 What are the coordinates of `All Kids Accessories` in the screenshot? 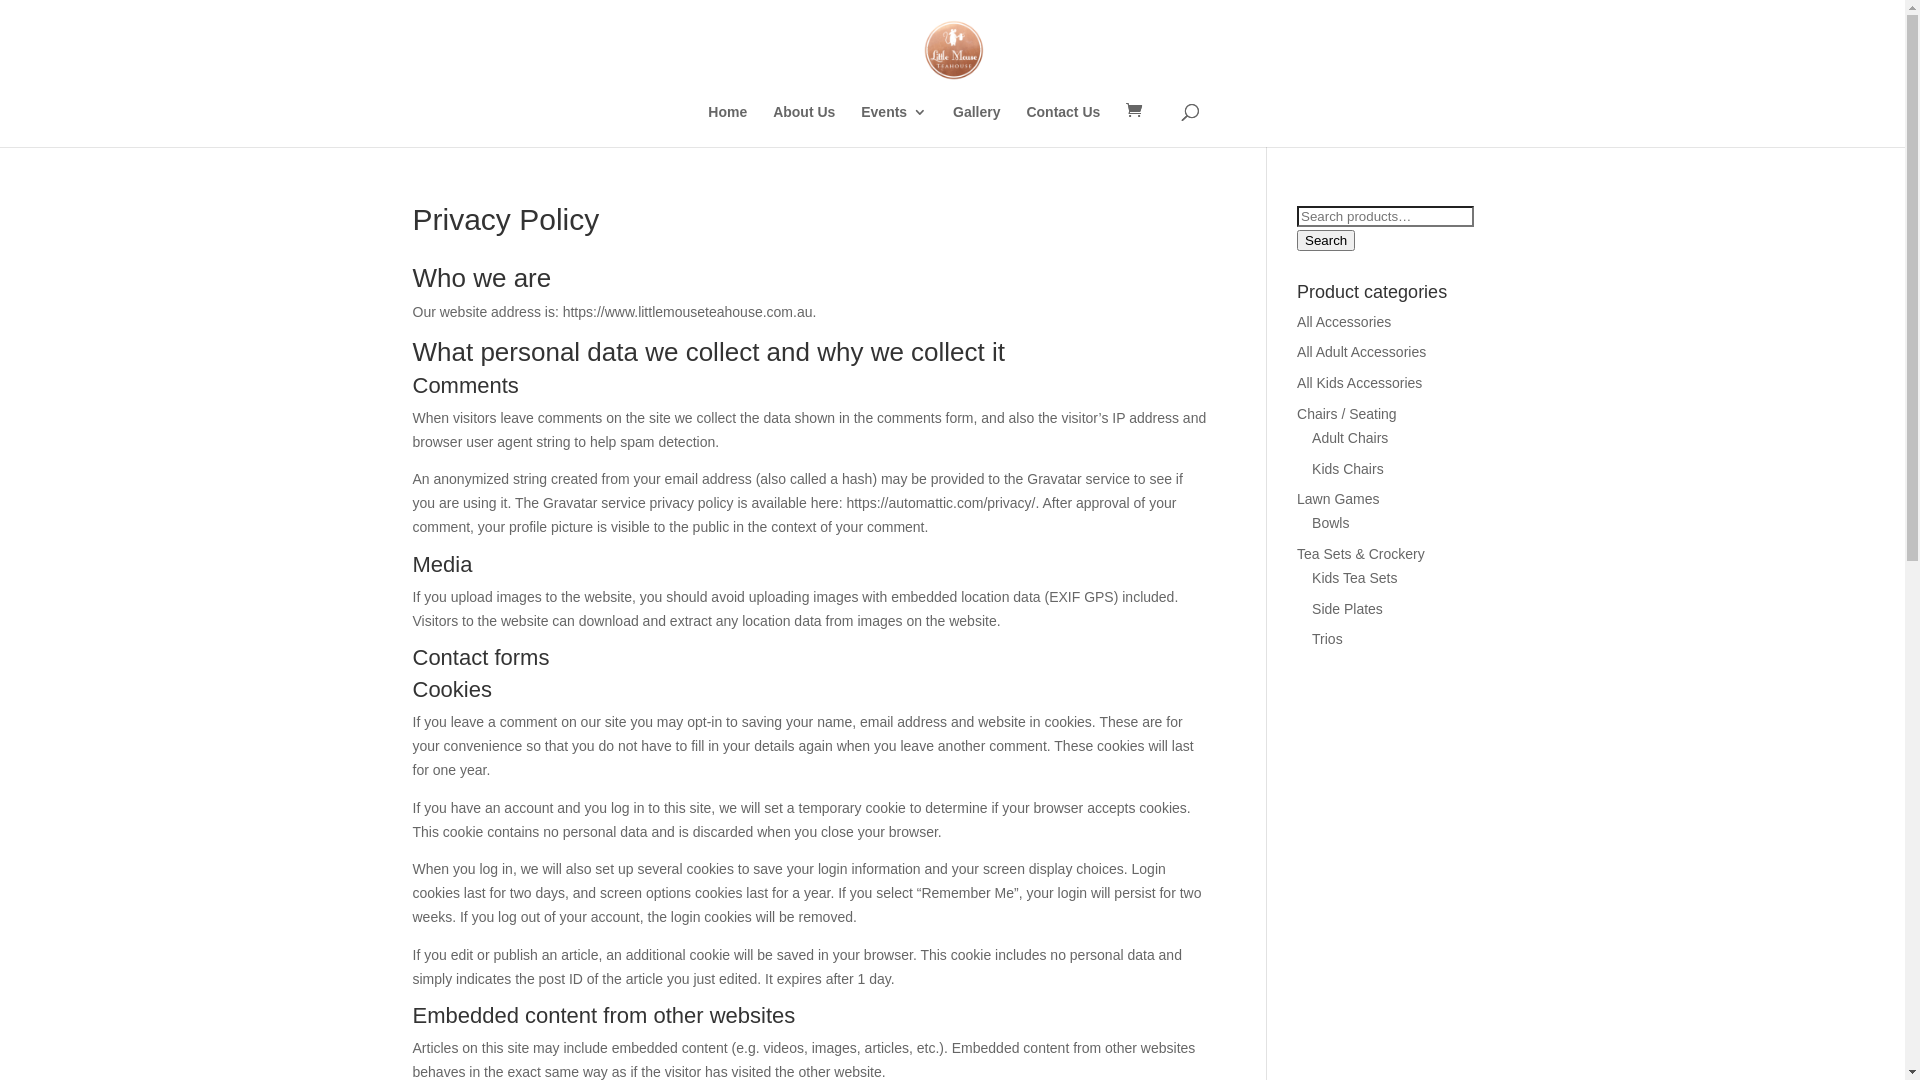 It's located at (1360, 383).